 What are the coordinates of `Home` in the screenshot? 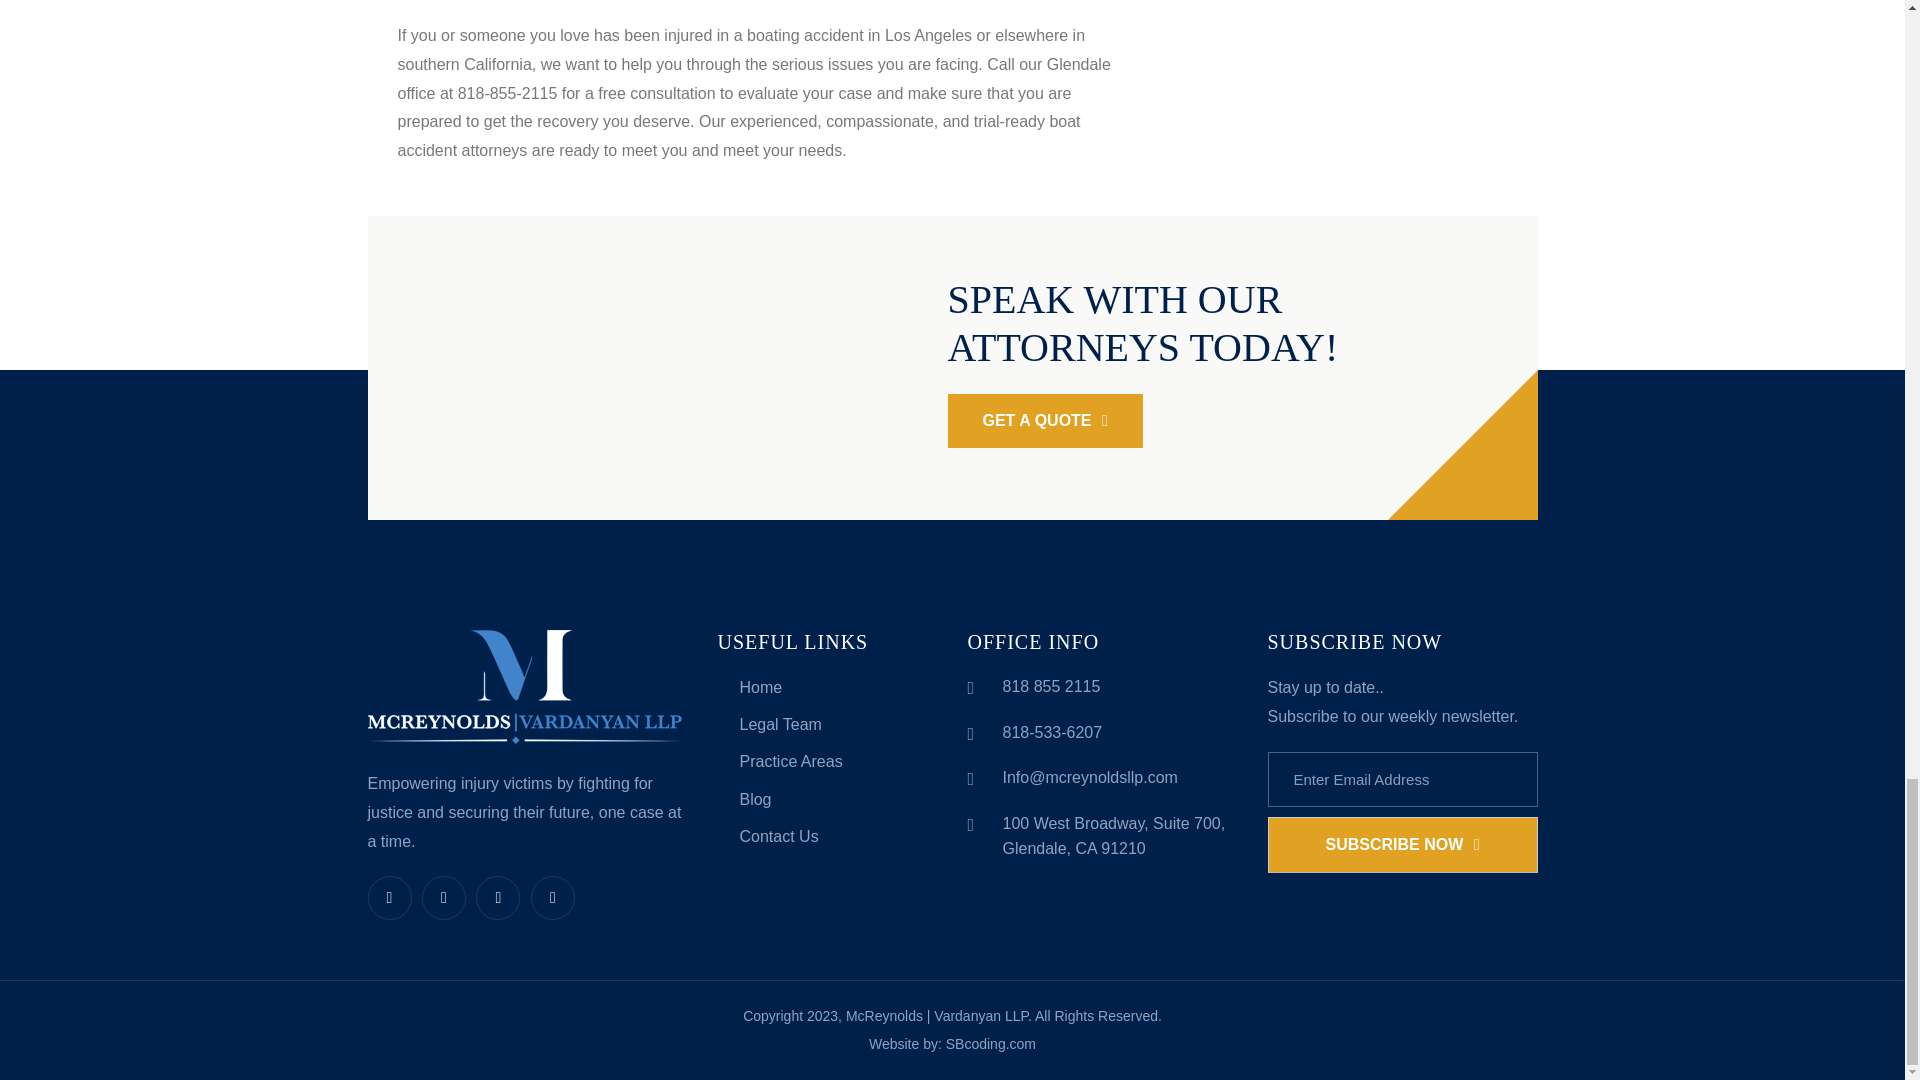 It's located at (748, 687).